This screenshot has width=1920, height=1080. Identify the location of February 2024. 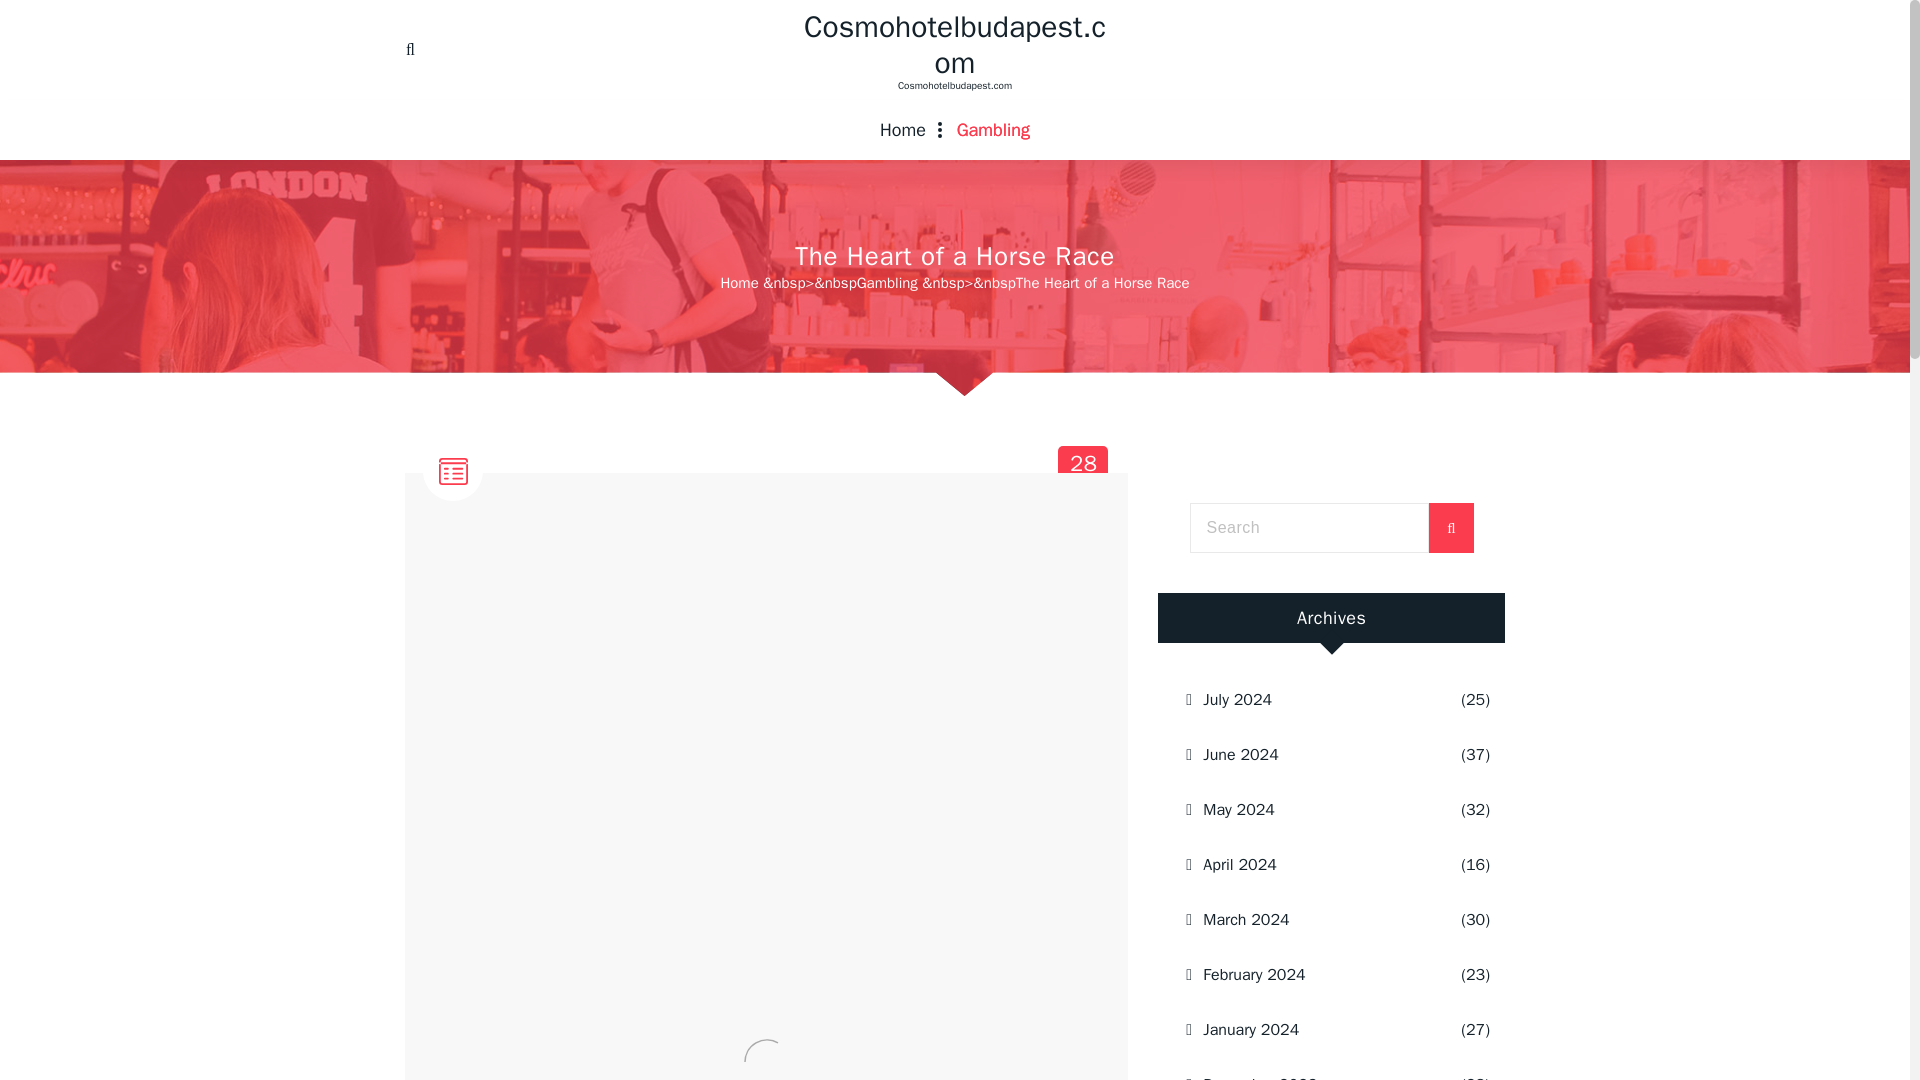
(1306, 975).